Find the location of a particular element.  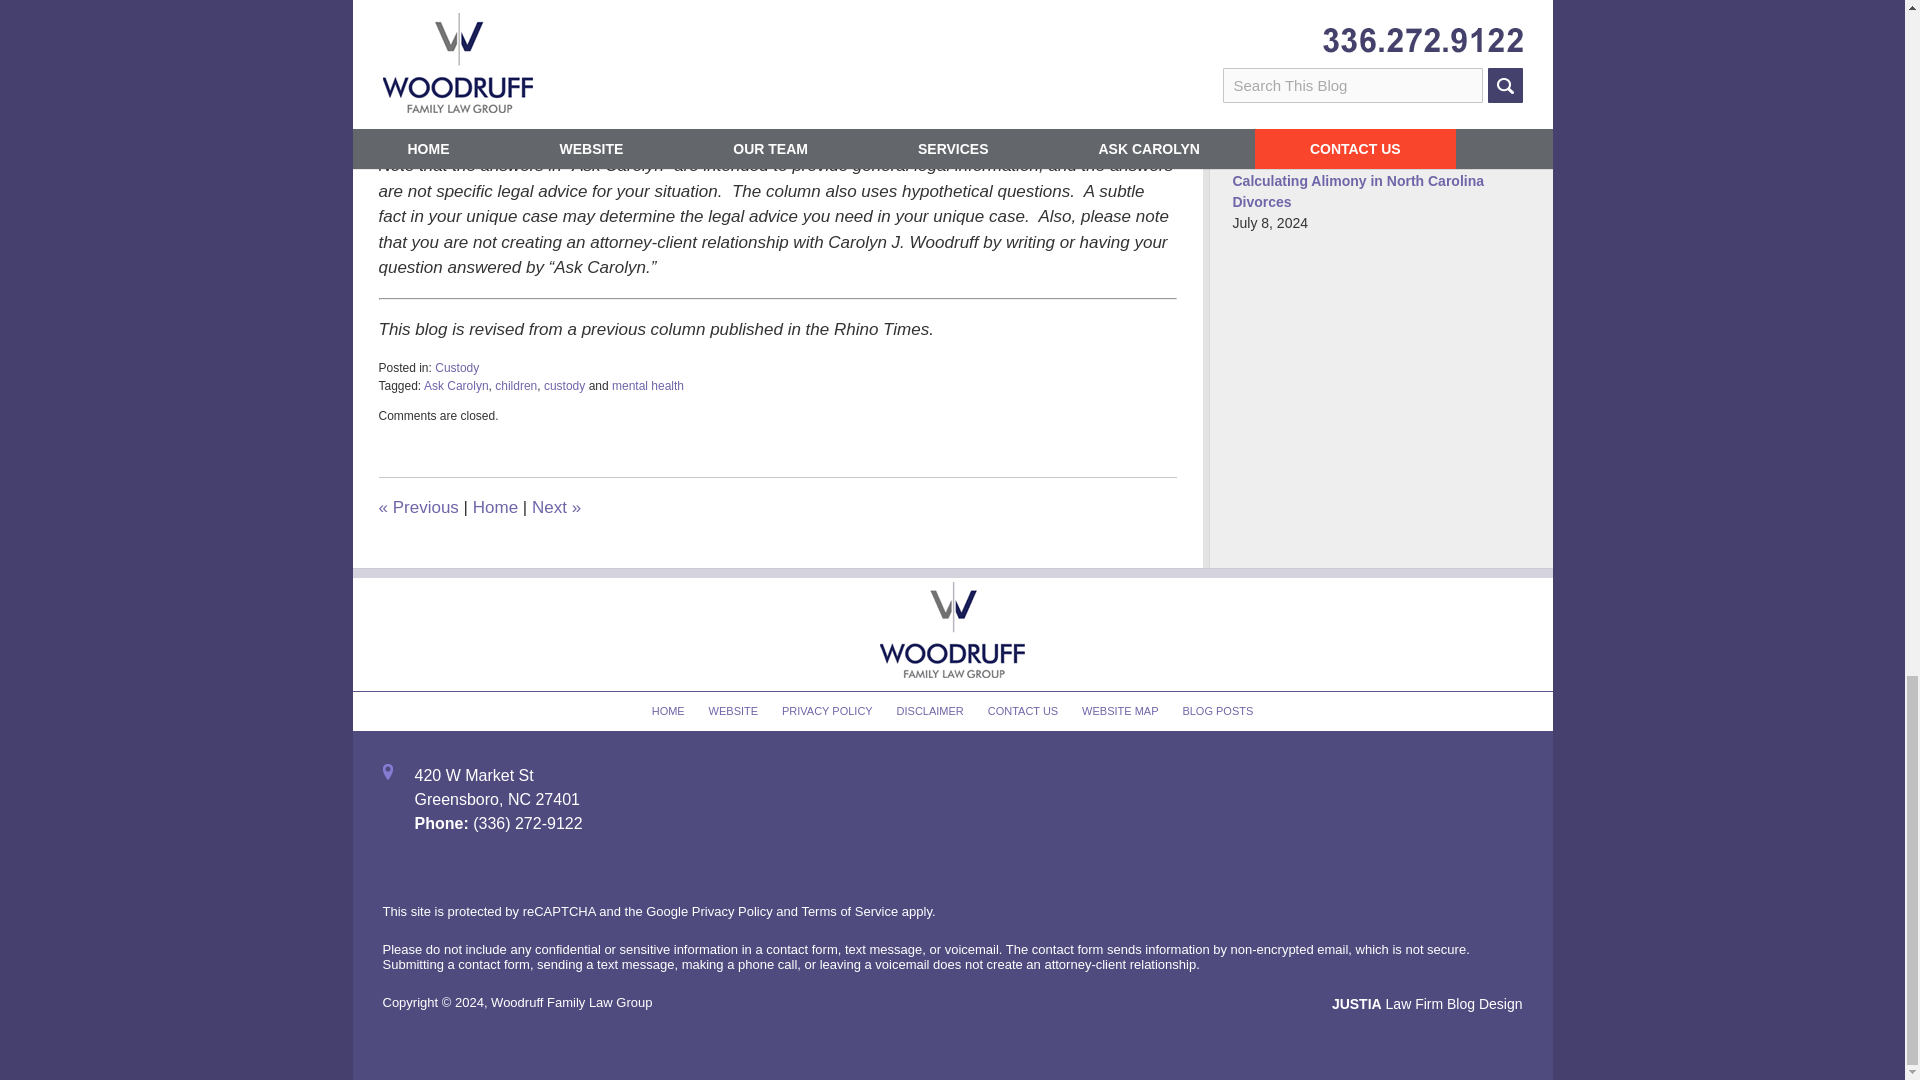

Facebook is located at coordinates (592, 96).